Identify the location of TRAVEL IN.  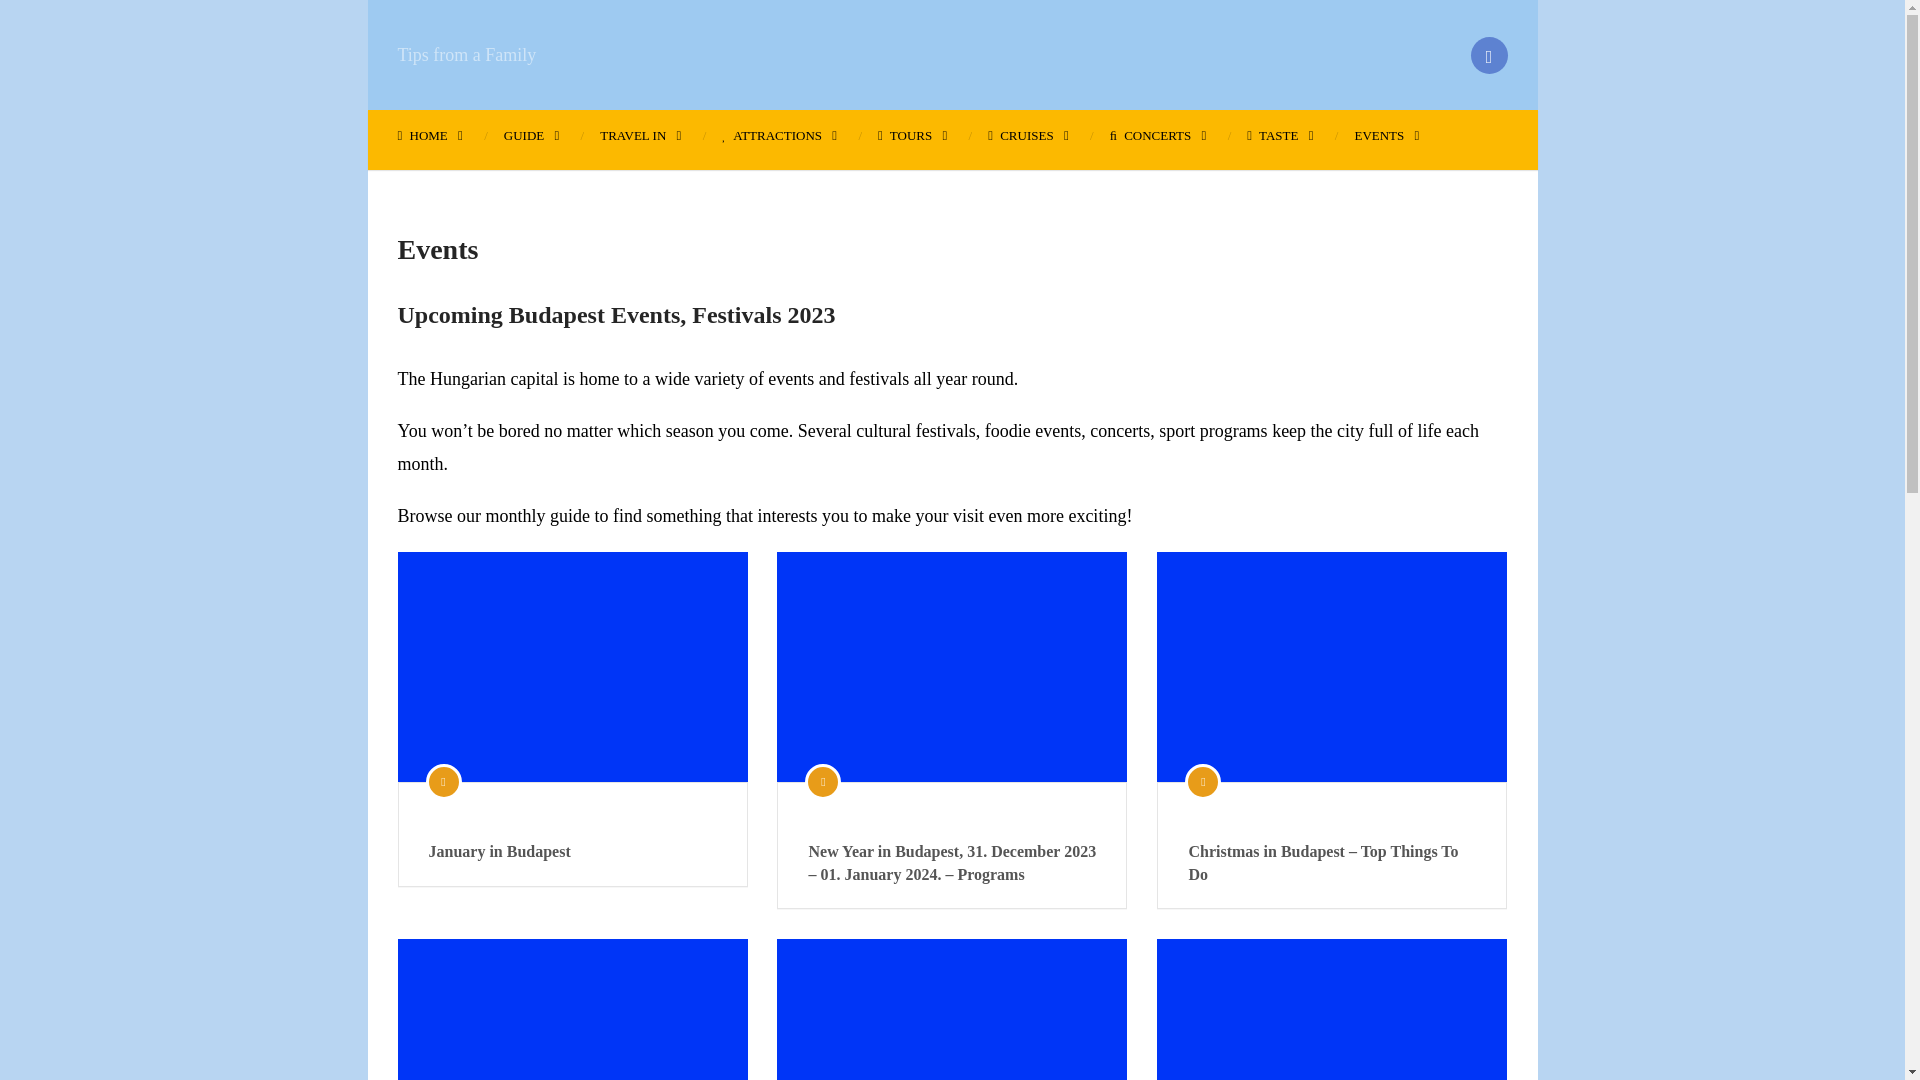
(640, 135).